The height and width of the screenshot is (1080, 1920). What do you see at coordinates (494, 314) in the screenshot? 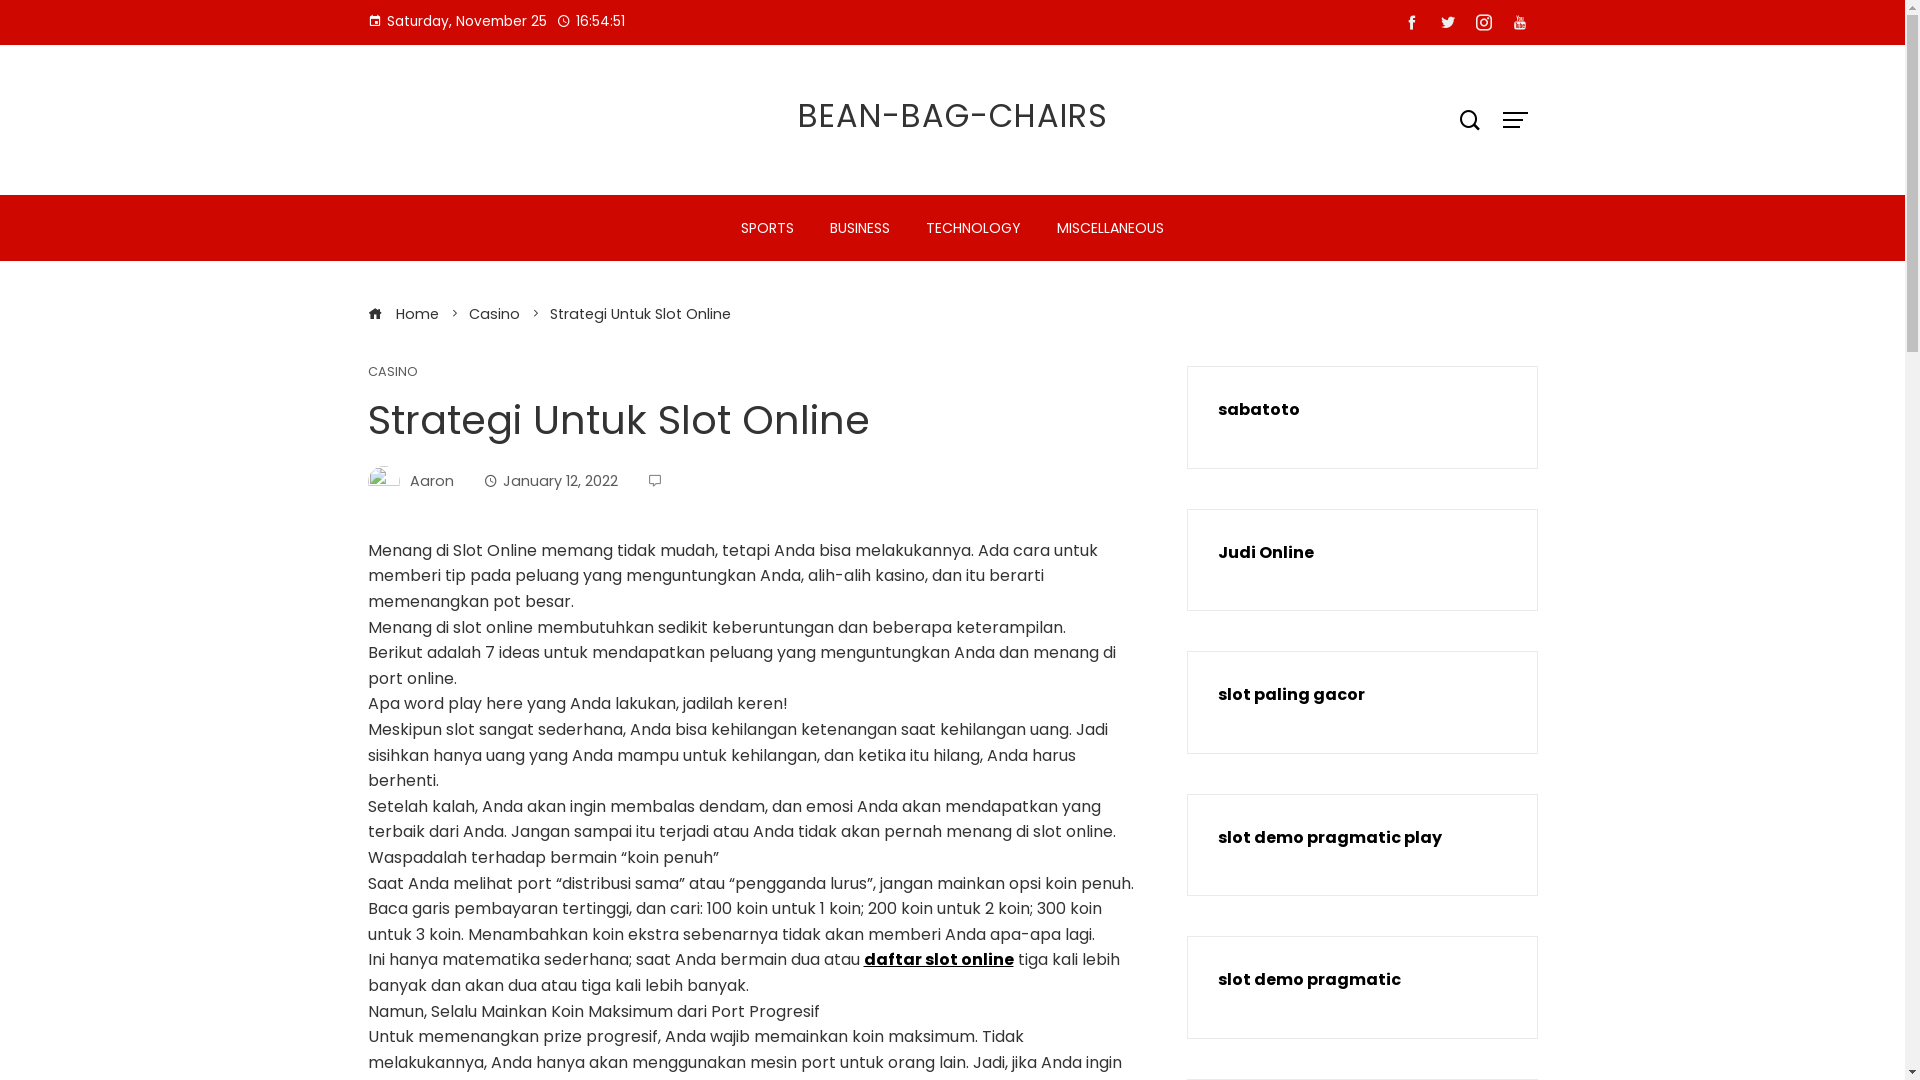
I see `Casino` at bounding box center [494, 314].